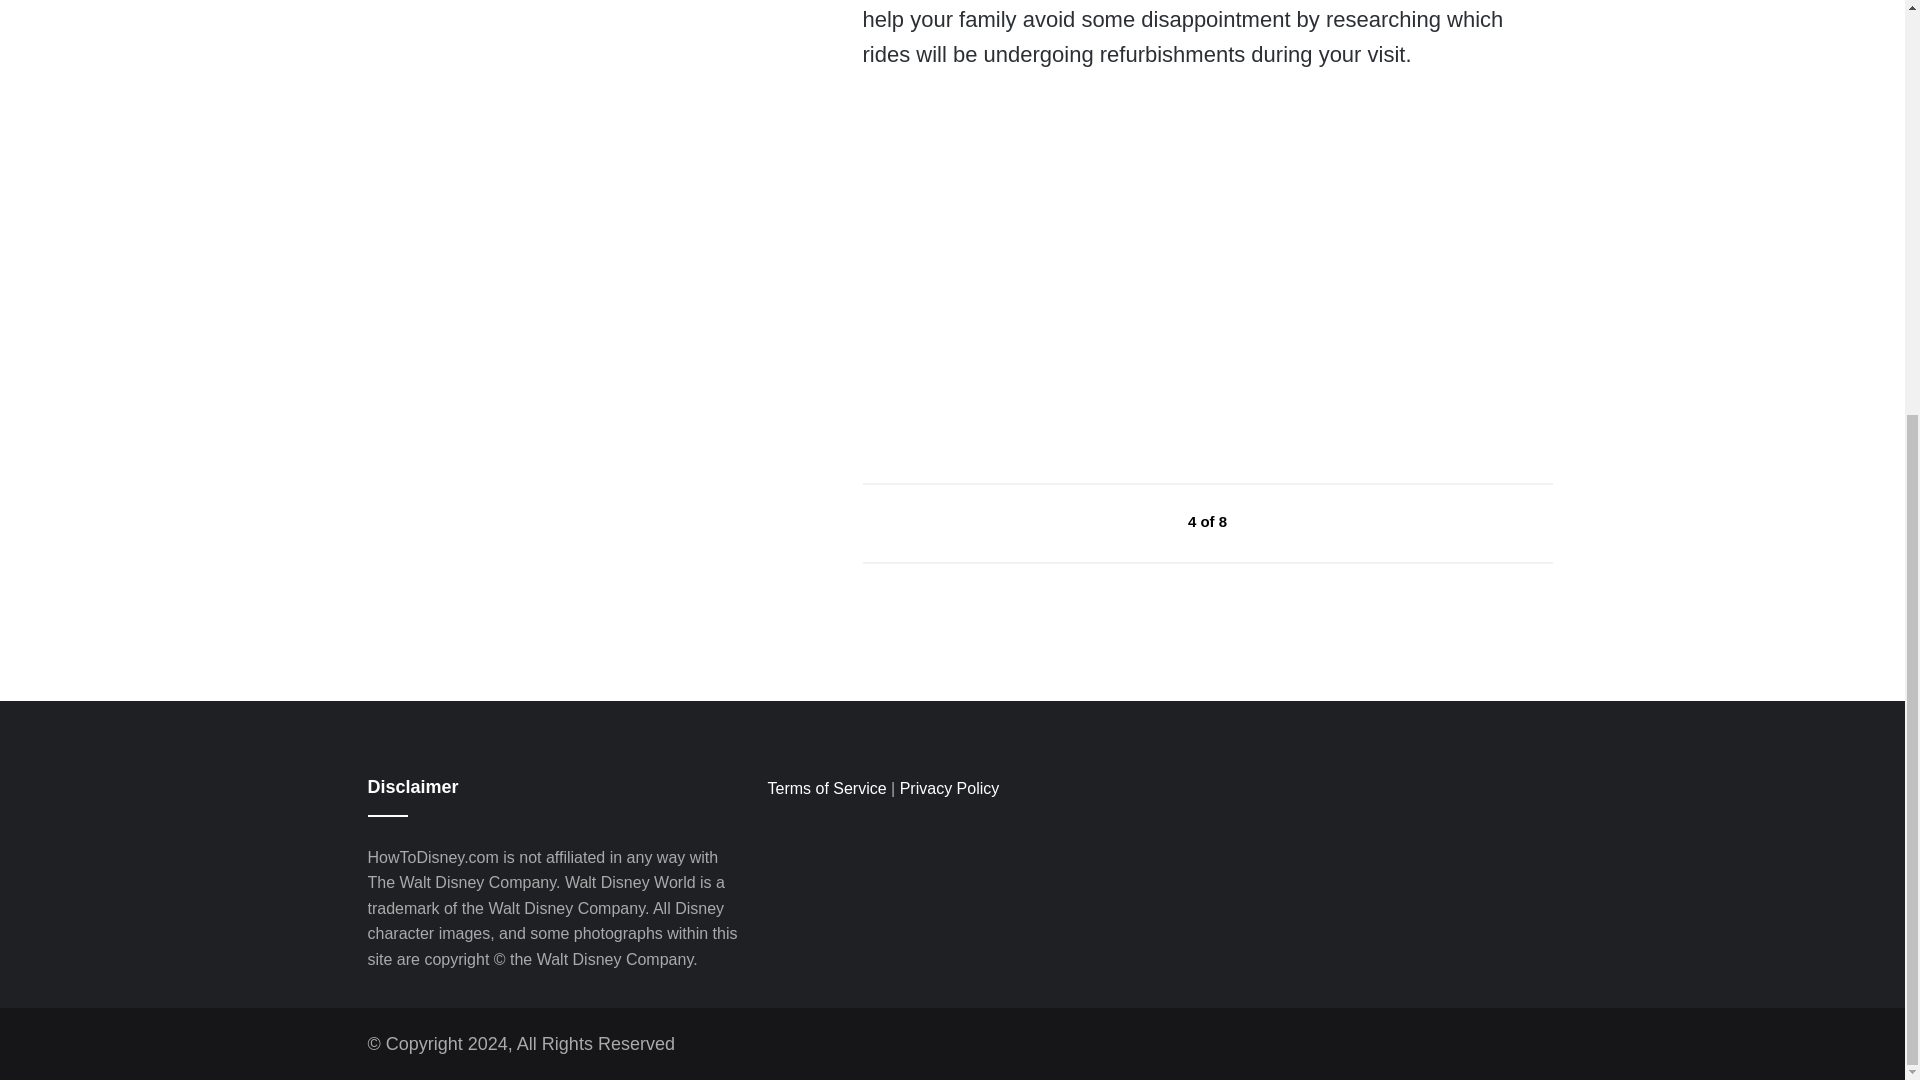  I want to click on Privacy Policy, so click(950, 788).